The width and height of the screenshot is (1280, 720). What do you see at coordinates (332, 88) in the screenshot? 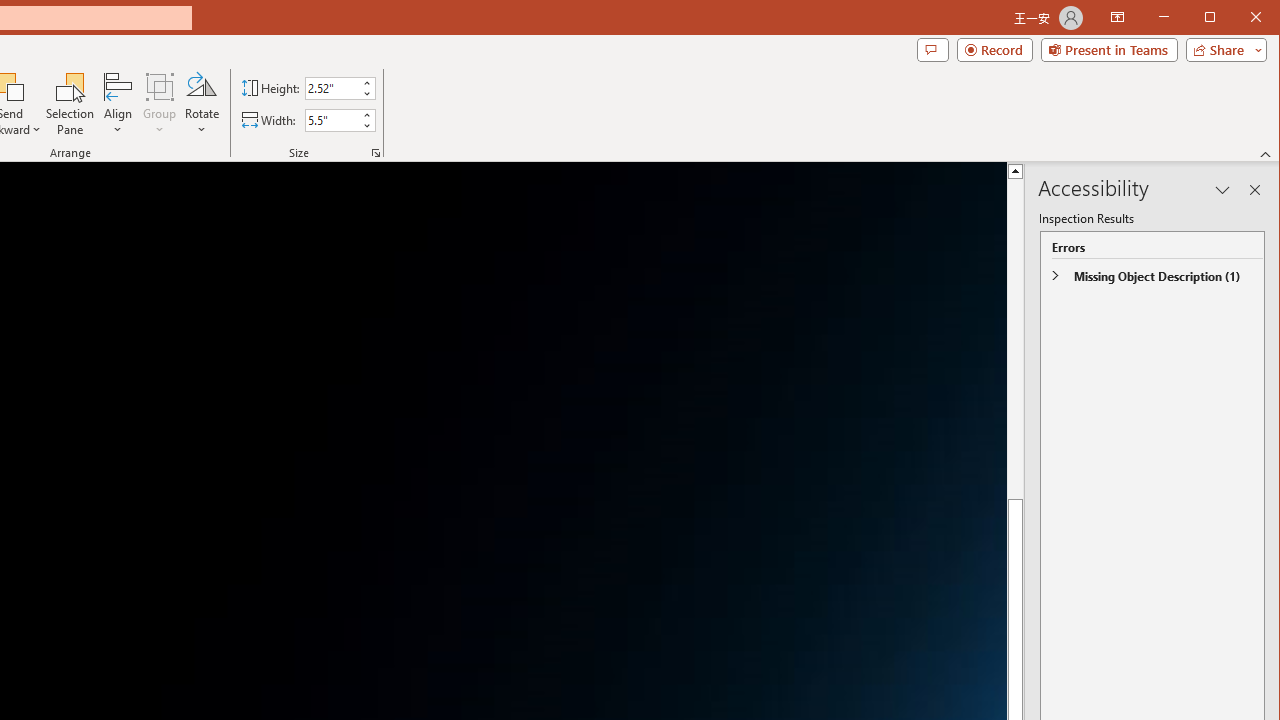
I see `Shape Height` at bounding box center [332, 88].